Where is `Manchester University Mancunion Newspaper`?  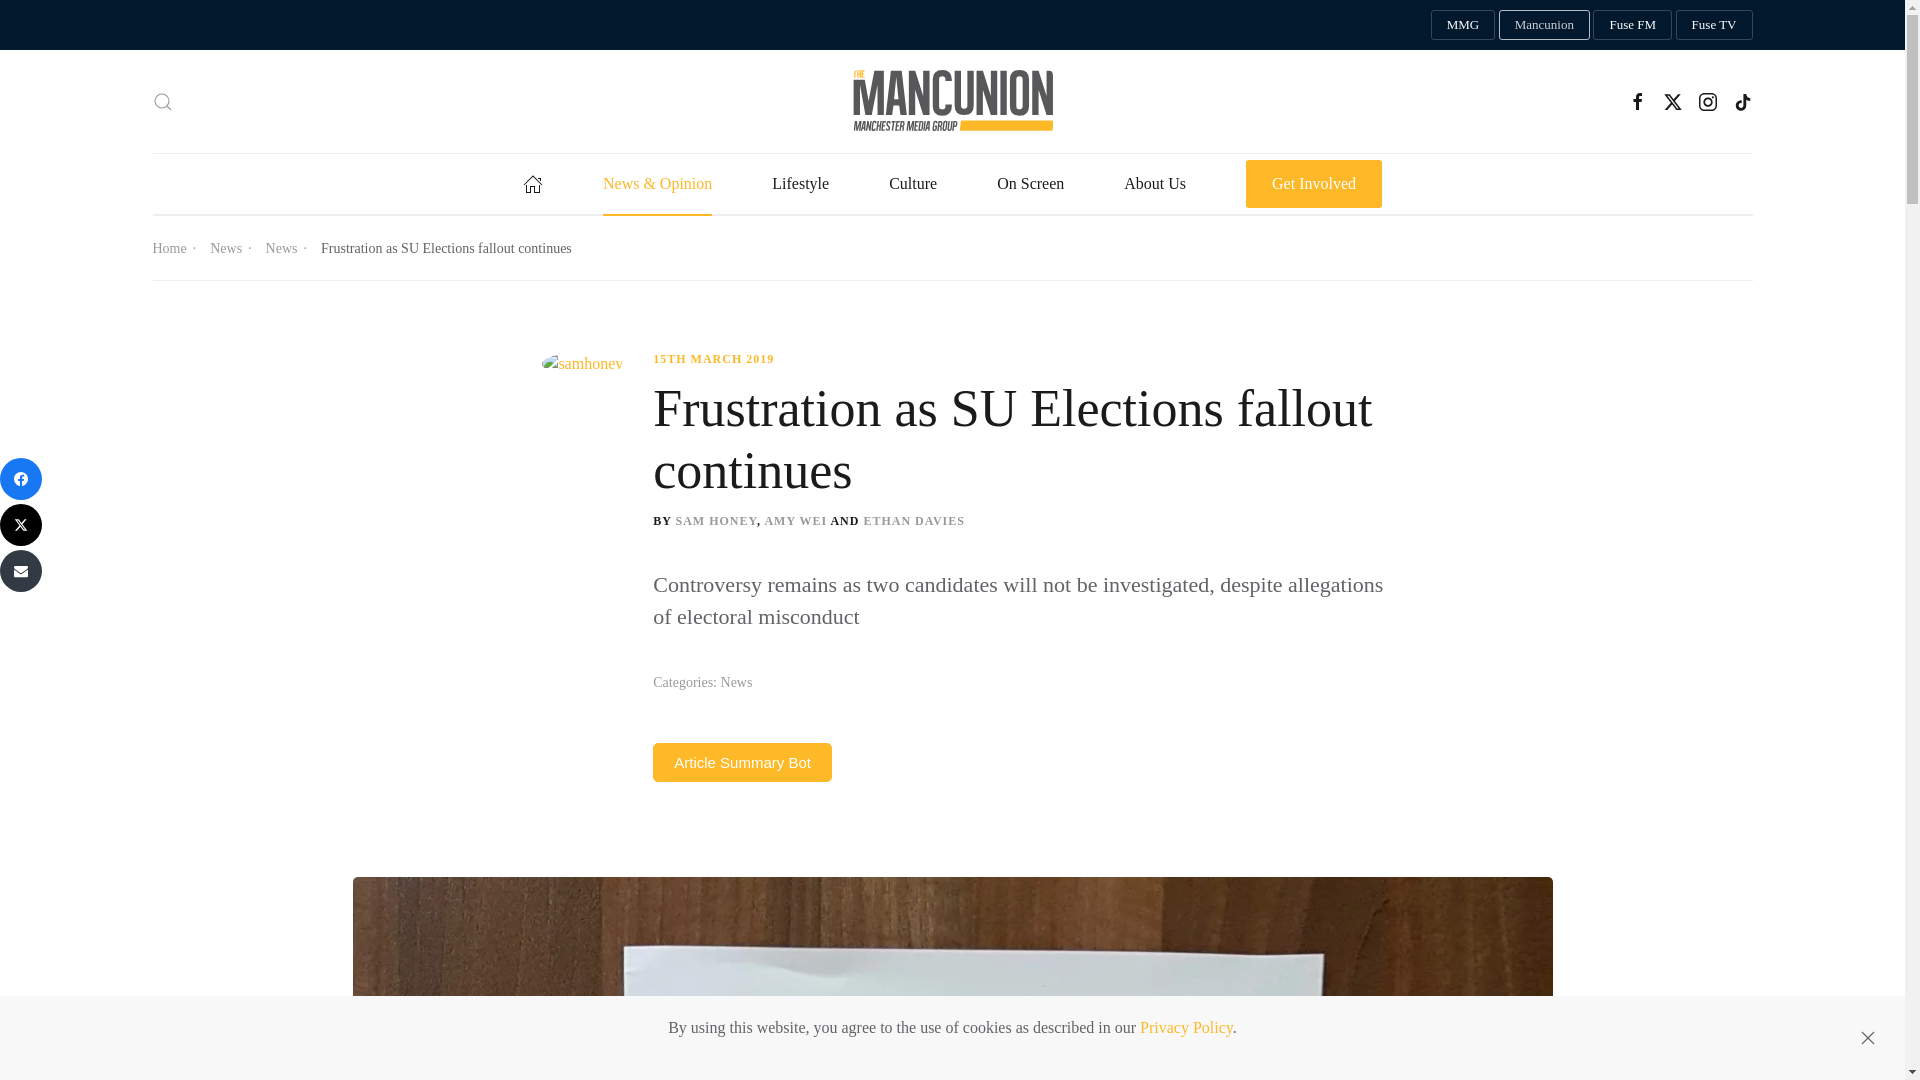
Manchester University Mancunion Newspaper is located at coordinates (1544, 24).